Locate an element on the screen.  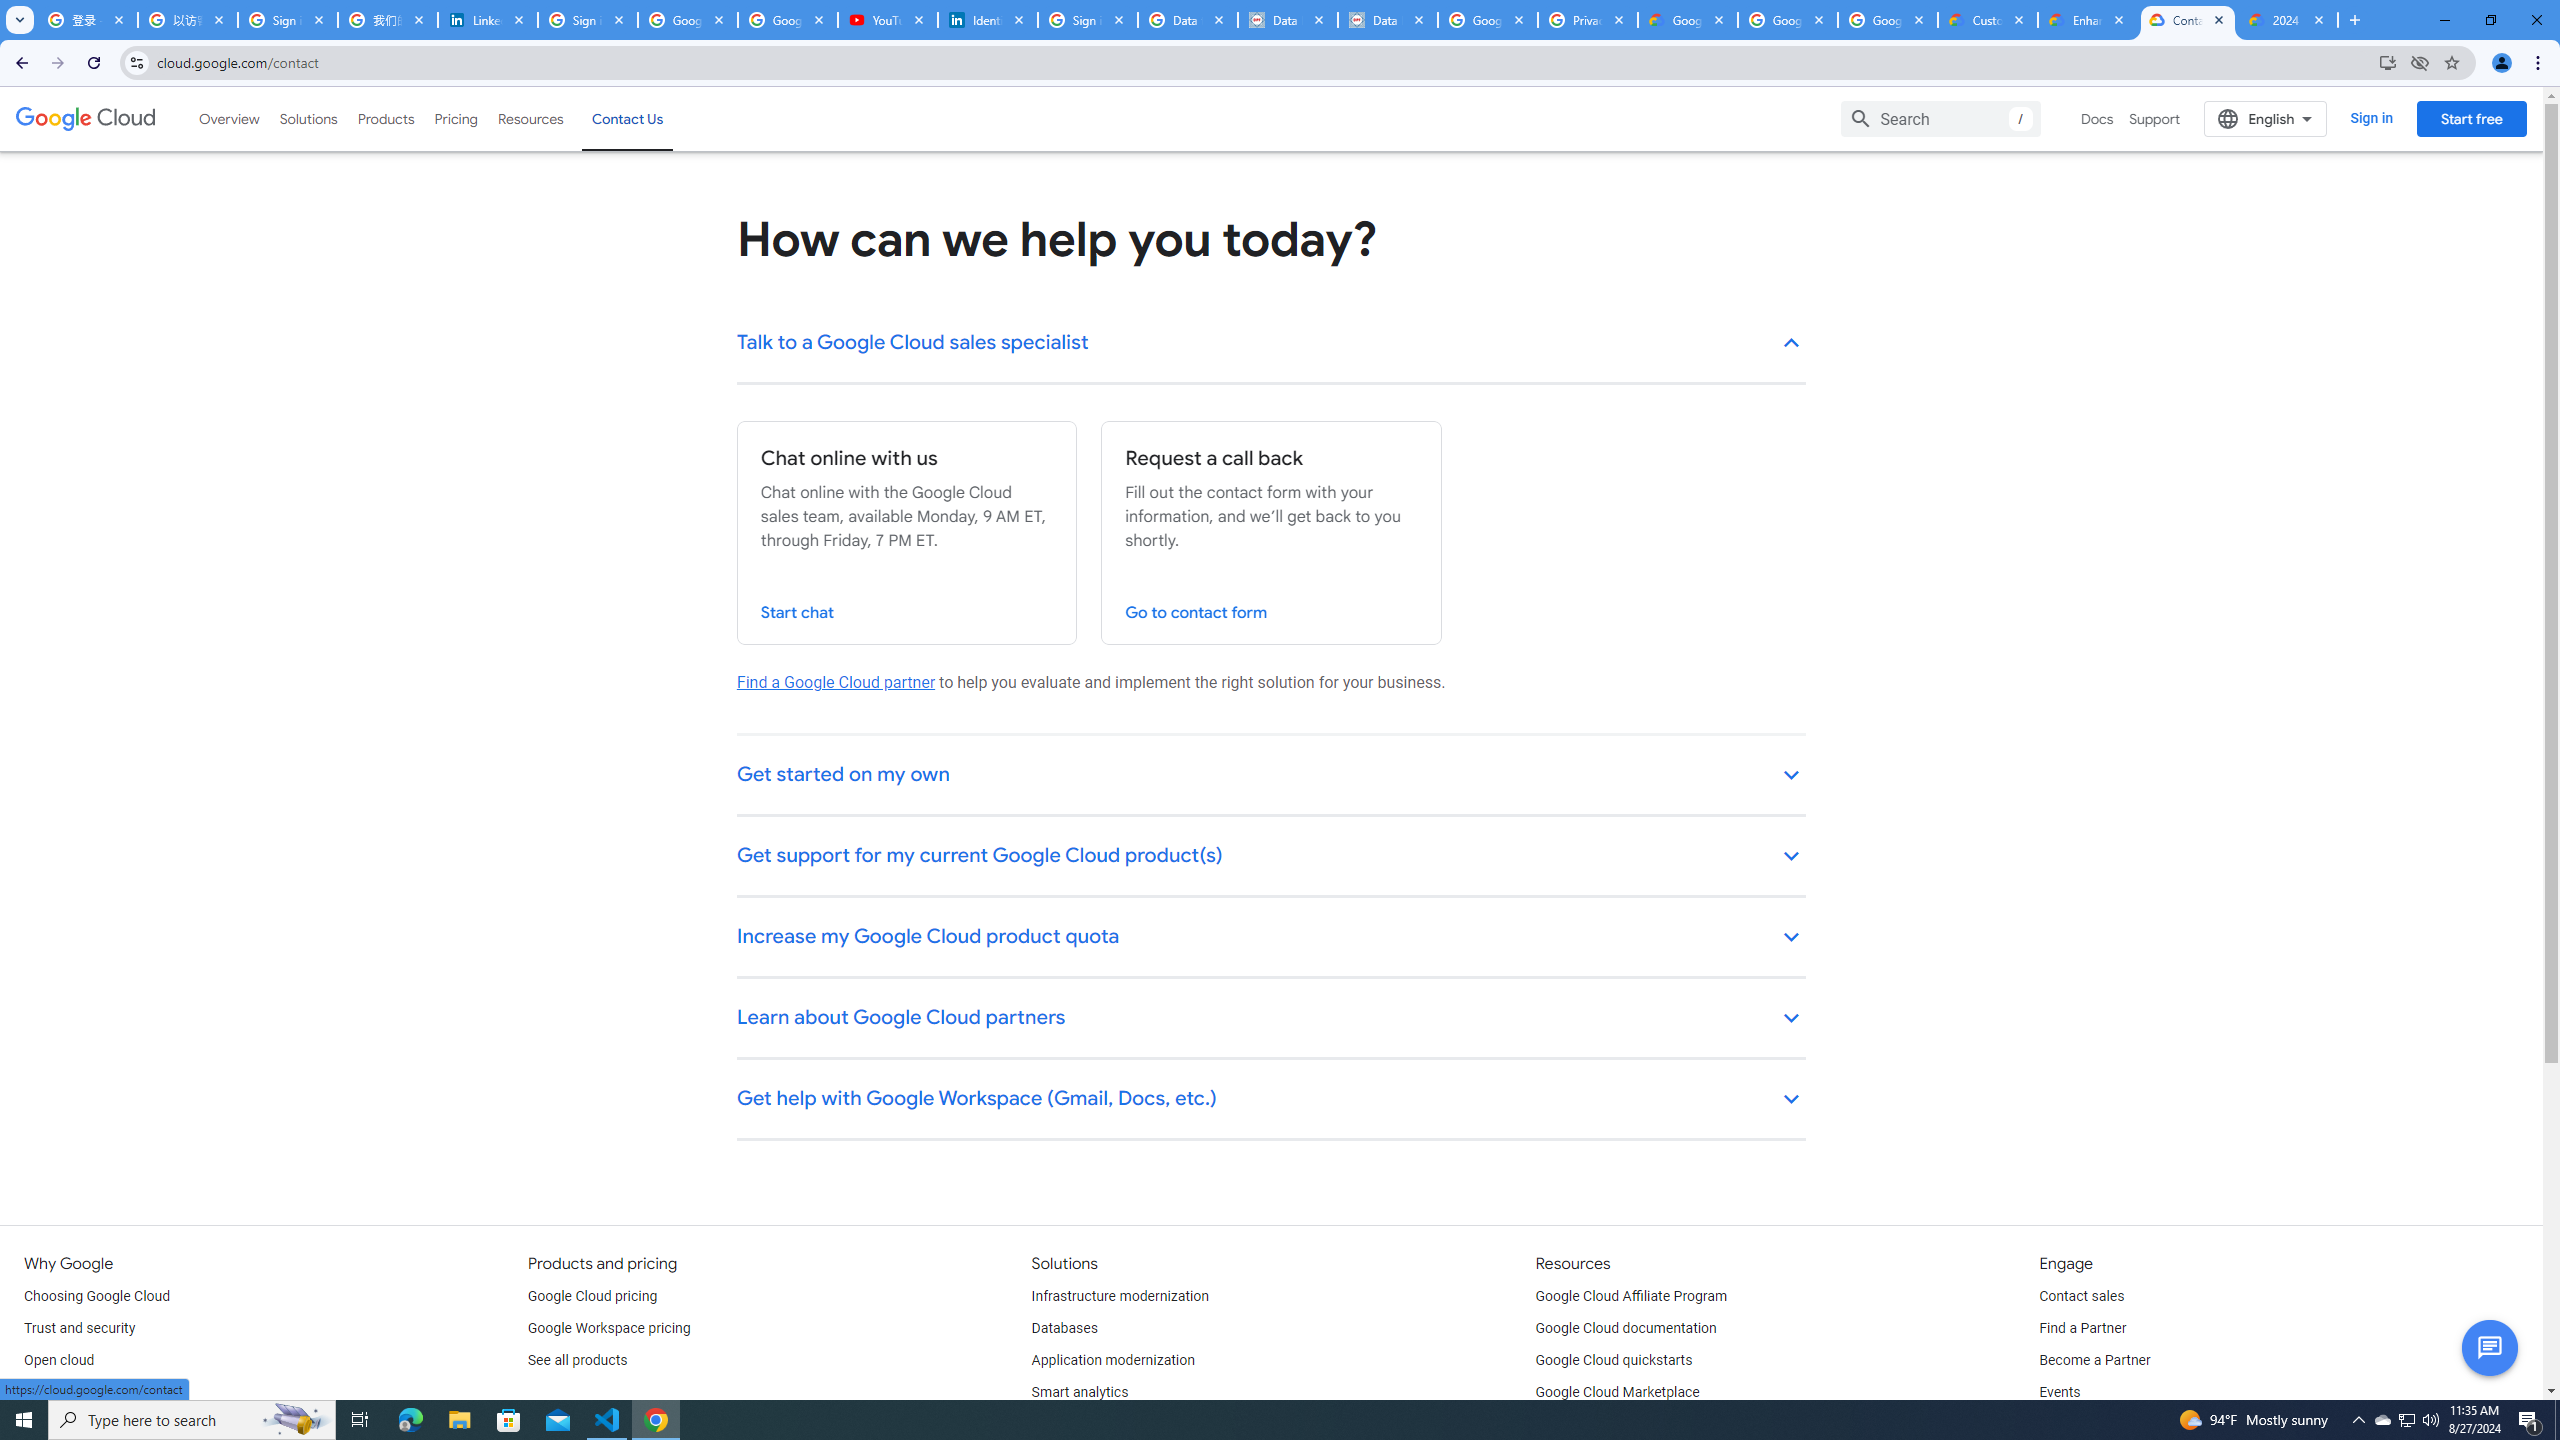
Databases is located at coordinates (1064, 1328).